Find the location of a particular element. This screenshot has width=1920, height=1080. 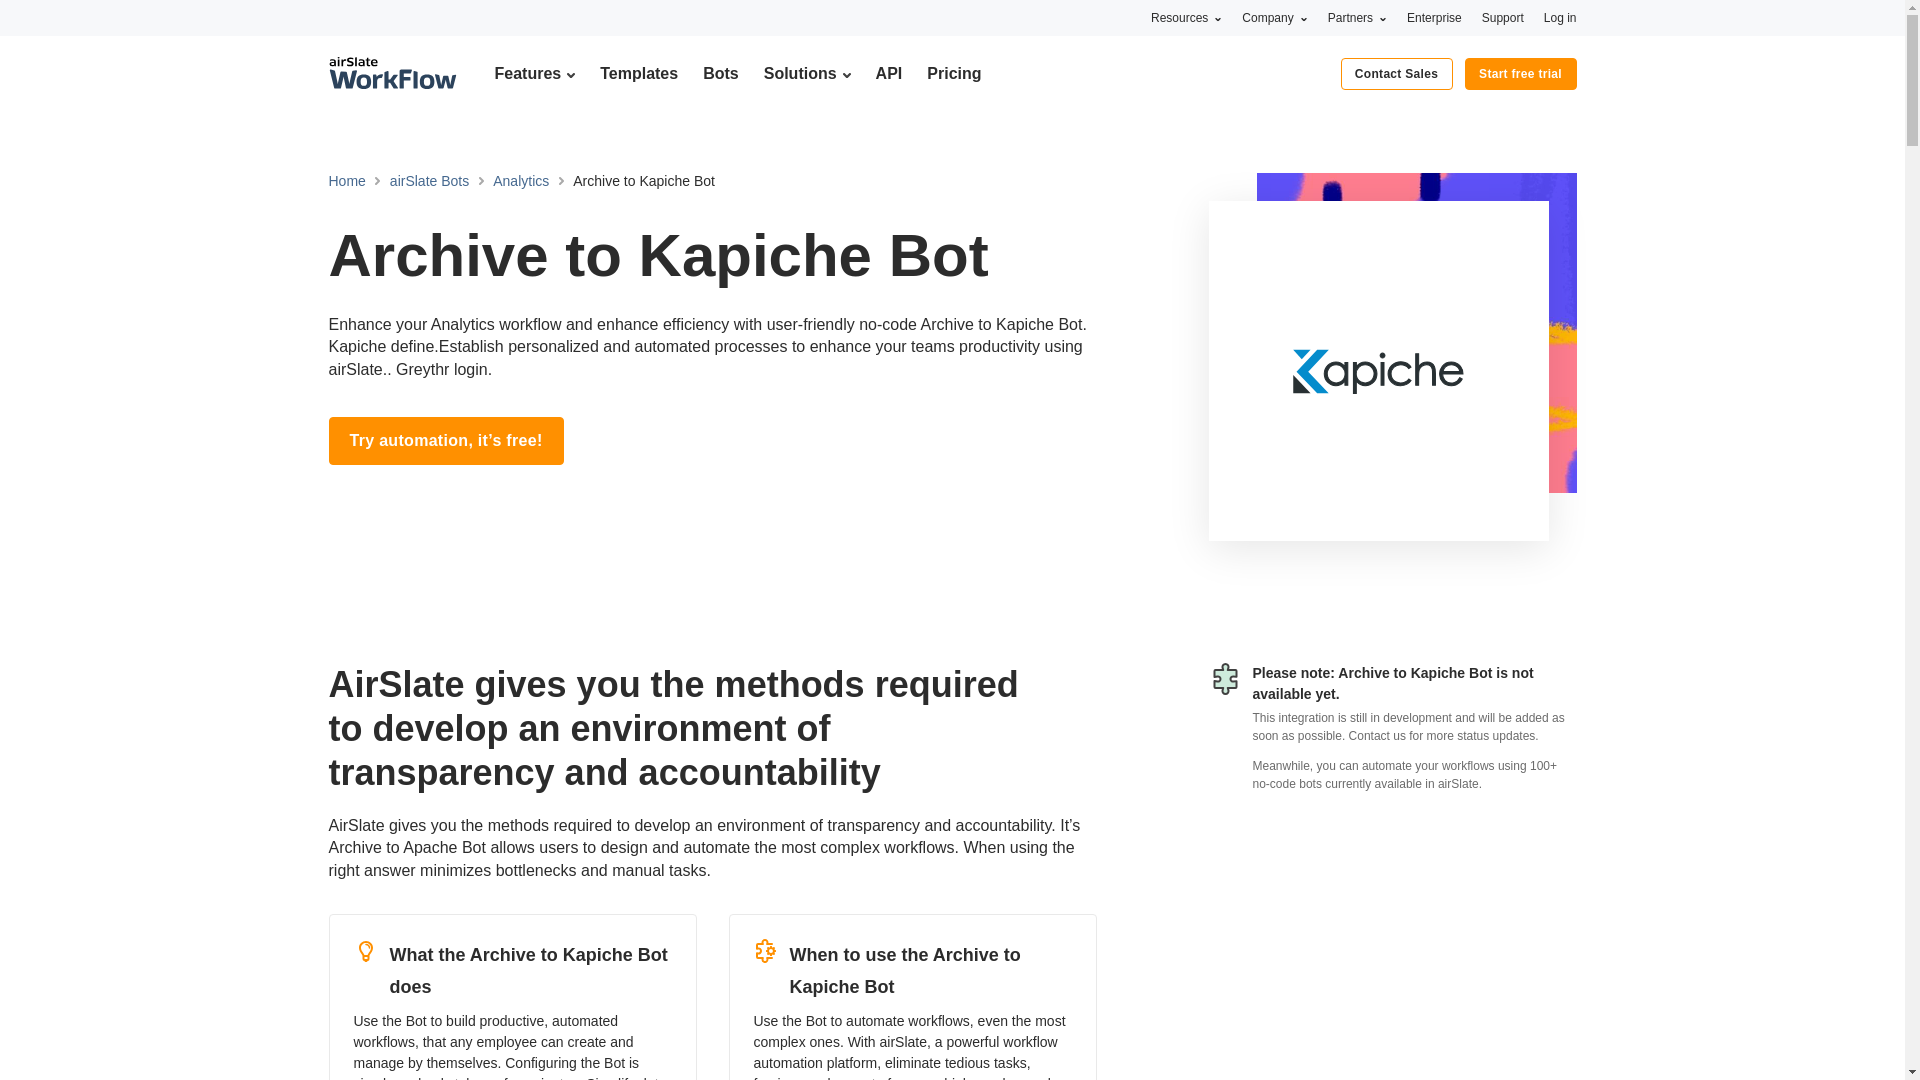

Enterprise is located at coordinates (1434, 17).